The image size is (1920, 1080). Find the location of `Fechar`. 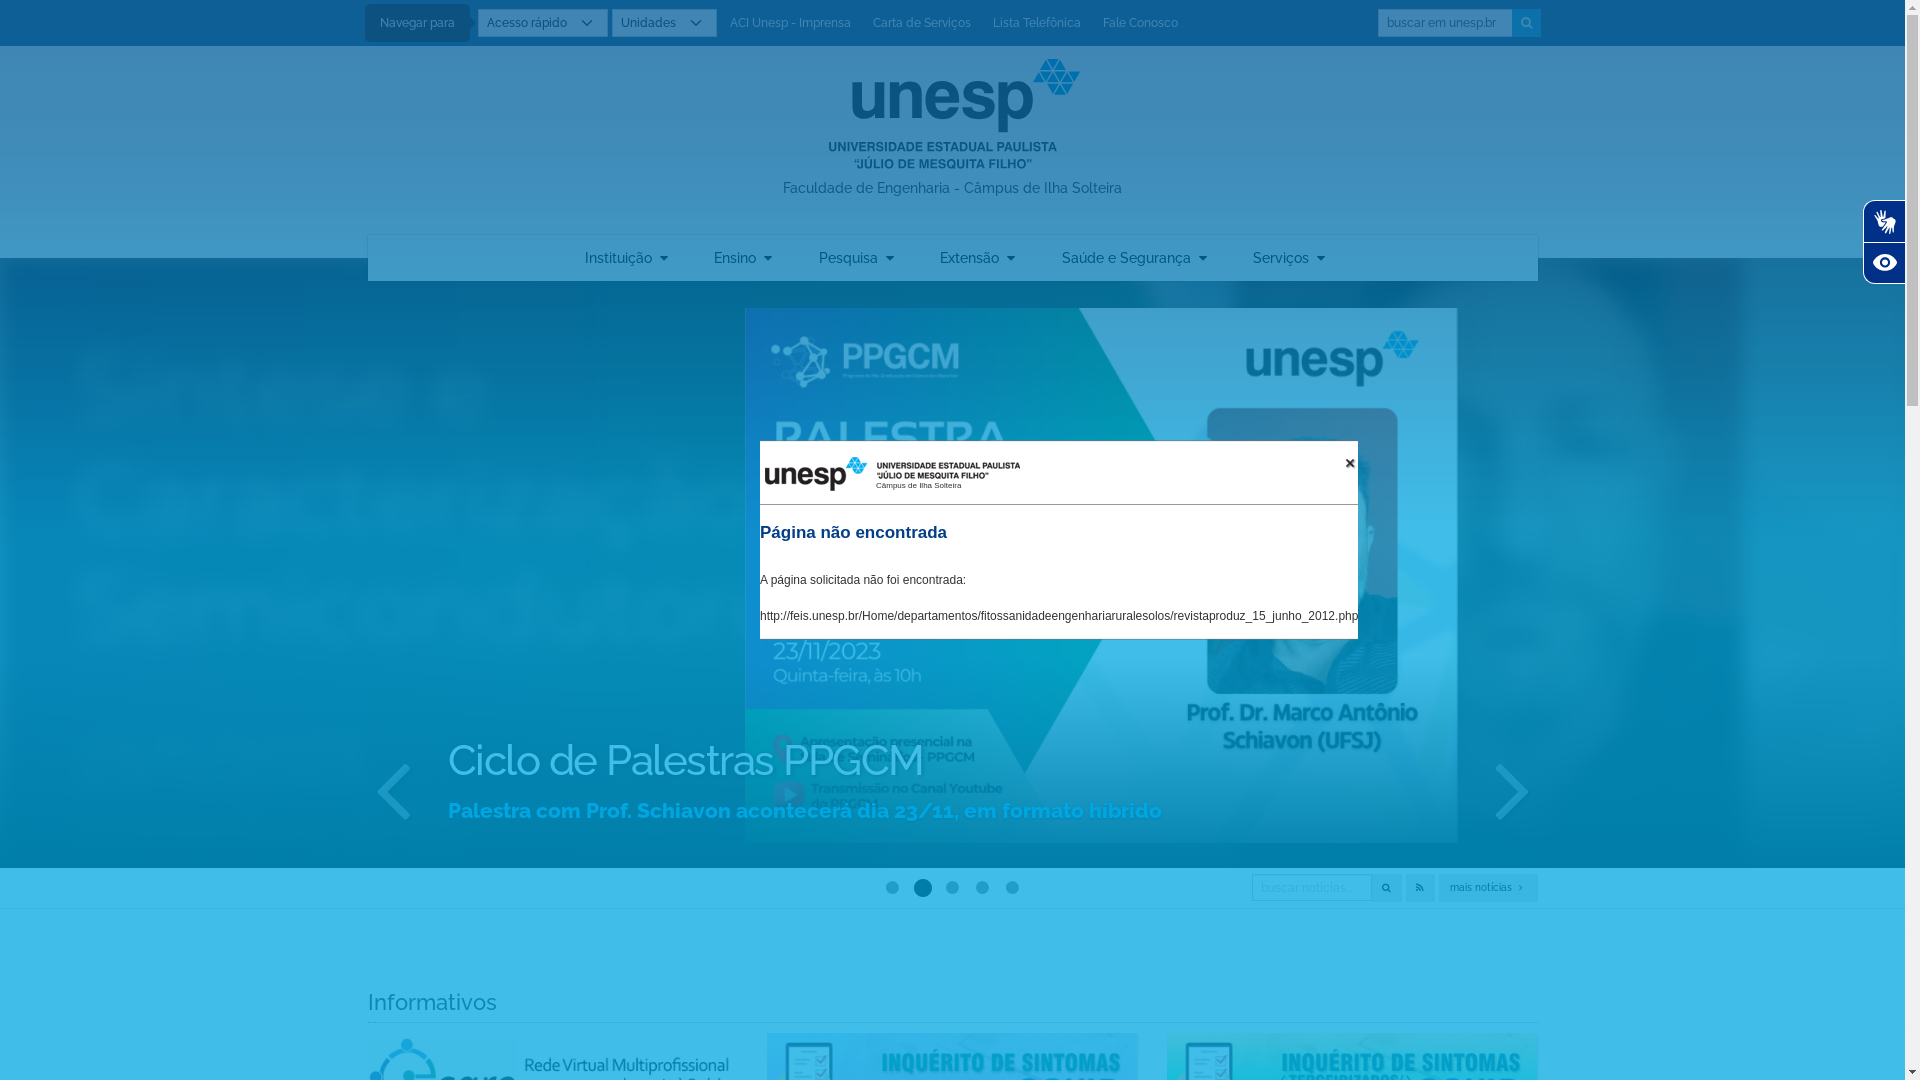

Fechar is located at coordinates (1350, 463).